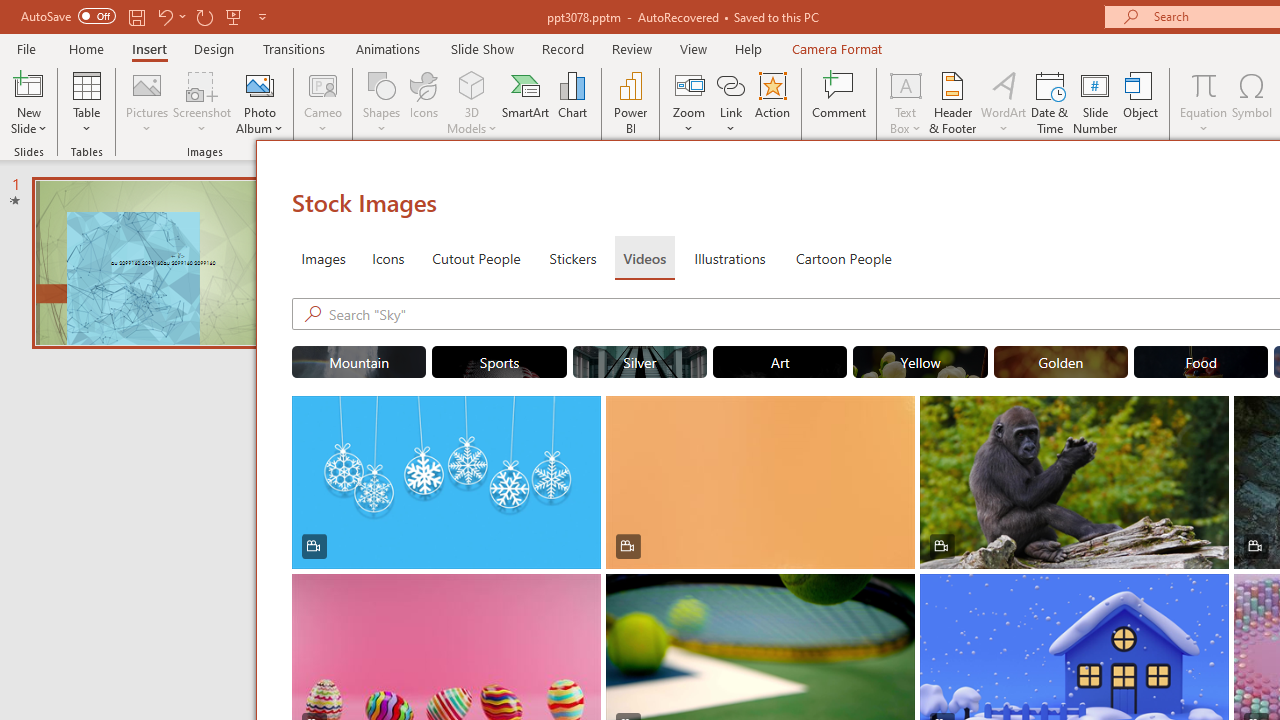 This screenshot has height=720, width=1280. Describe the element at coordinates (1050, 102) in the screenshot. I see `Date & Time...` at that location.